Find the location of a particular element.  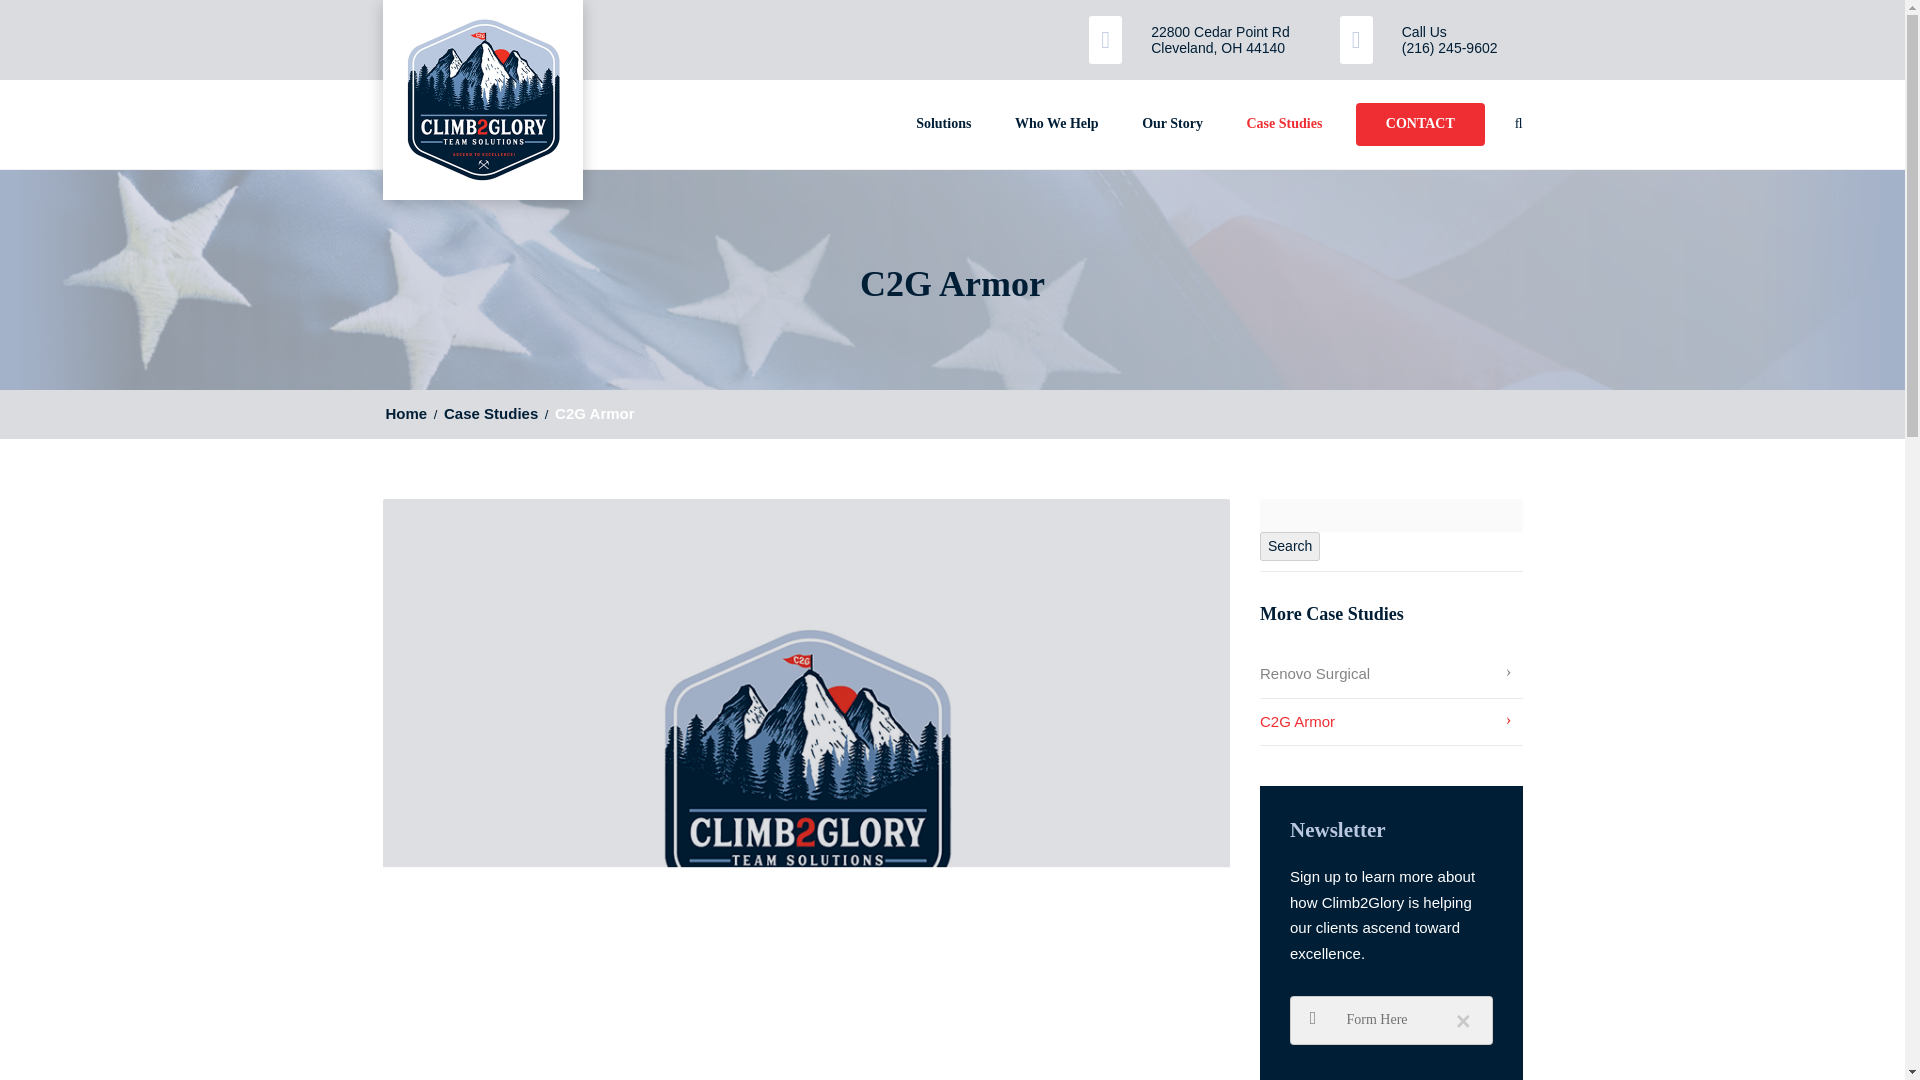

Our Story is located at coordinates (1172, 124).